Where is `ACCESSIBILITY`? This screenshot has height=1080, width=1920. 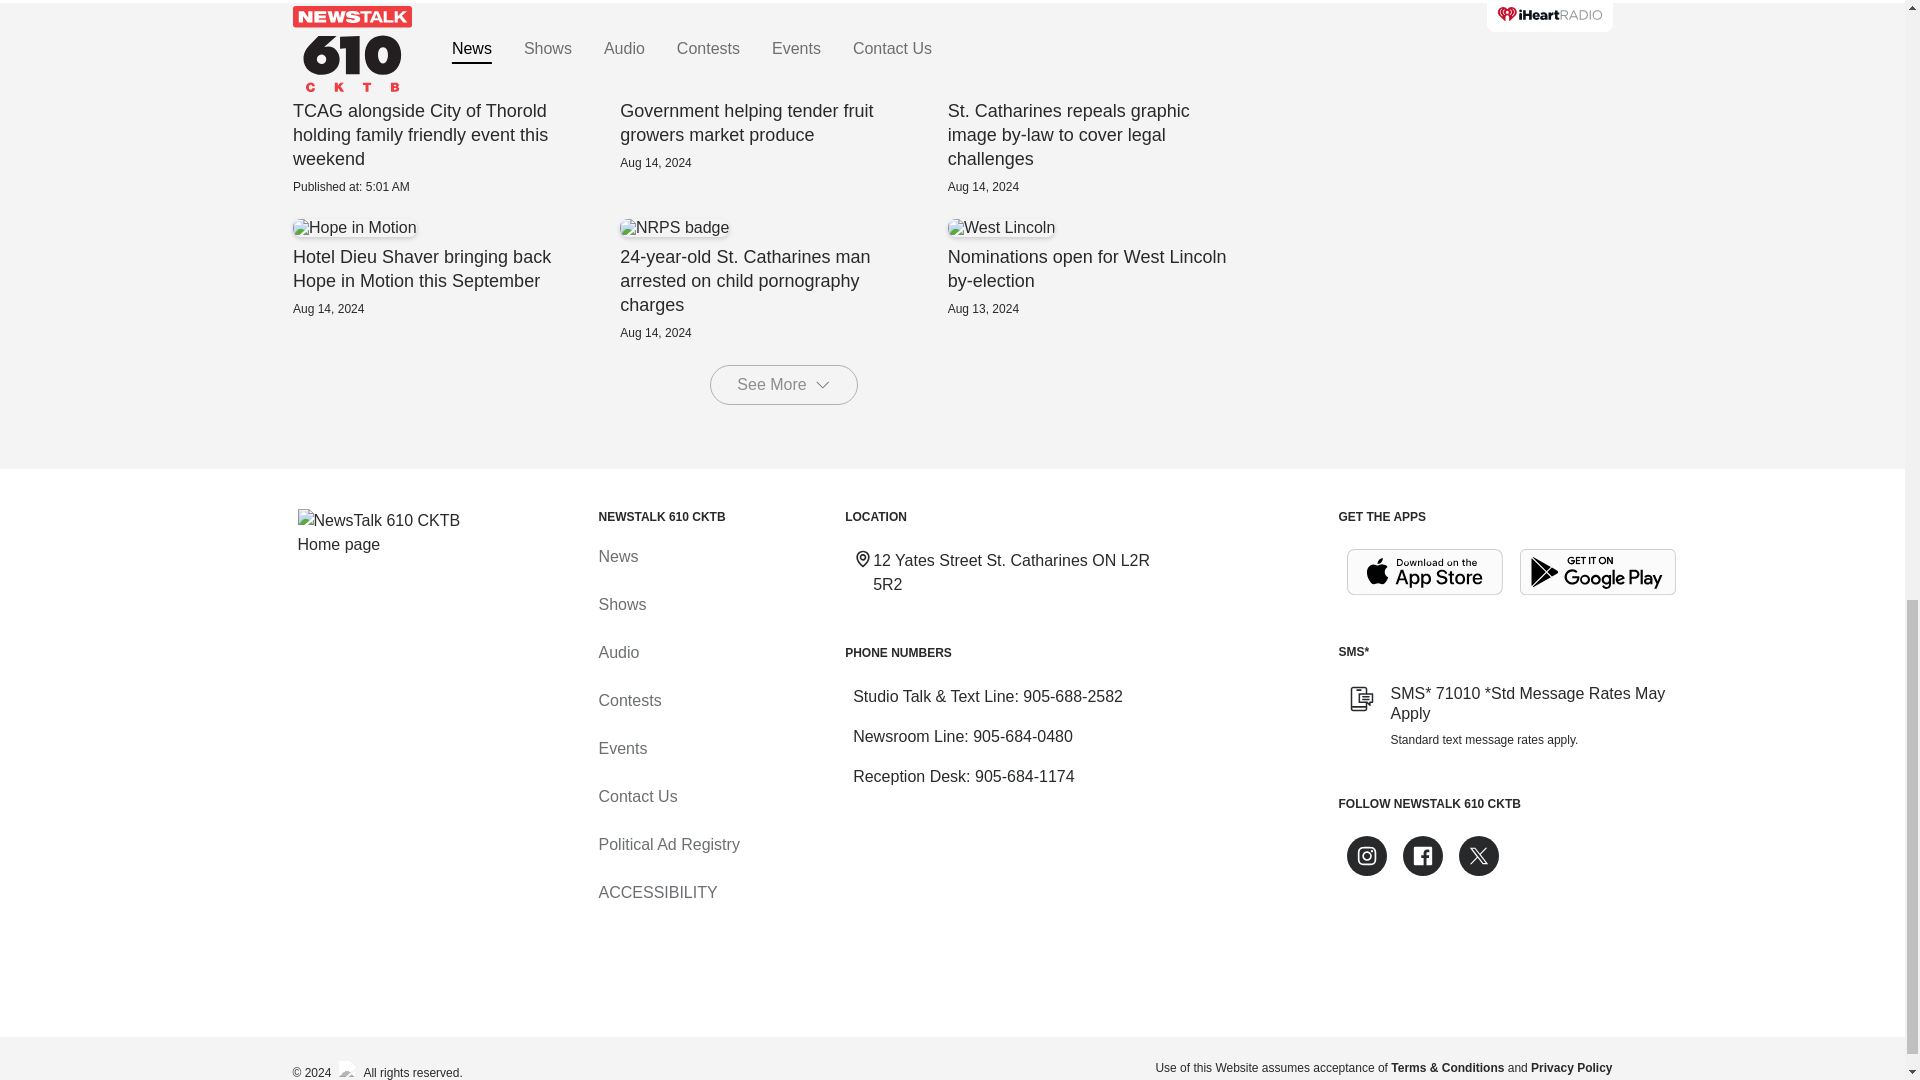 ACCESSIBILITY is located at coordinates (656, 892).